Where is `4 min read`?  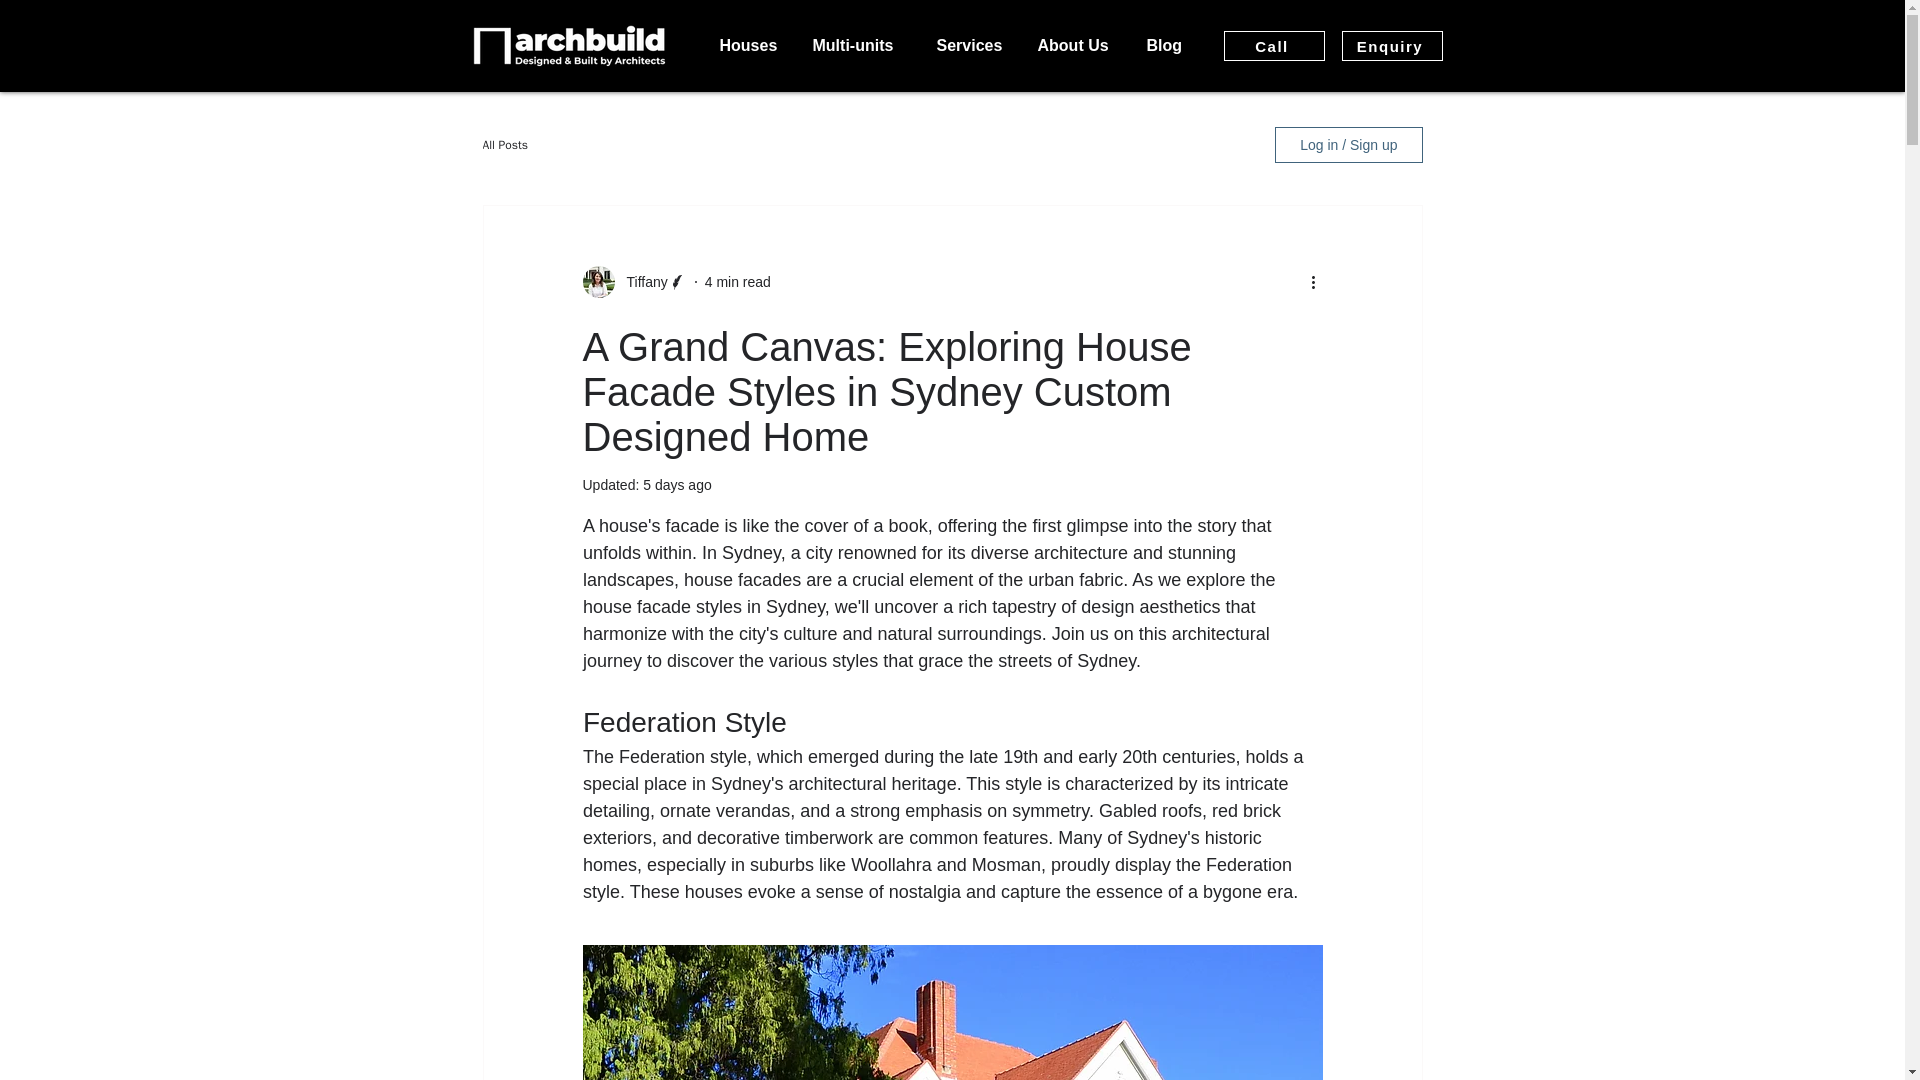
4 min read is located at coordinates (738, 282).